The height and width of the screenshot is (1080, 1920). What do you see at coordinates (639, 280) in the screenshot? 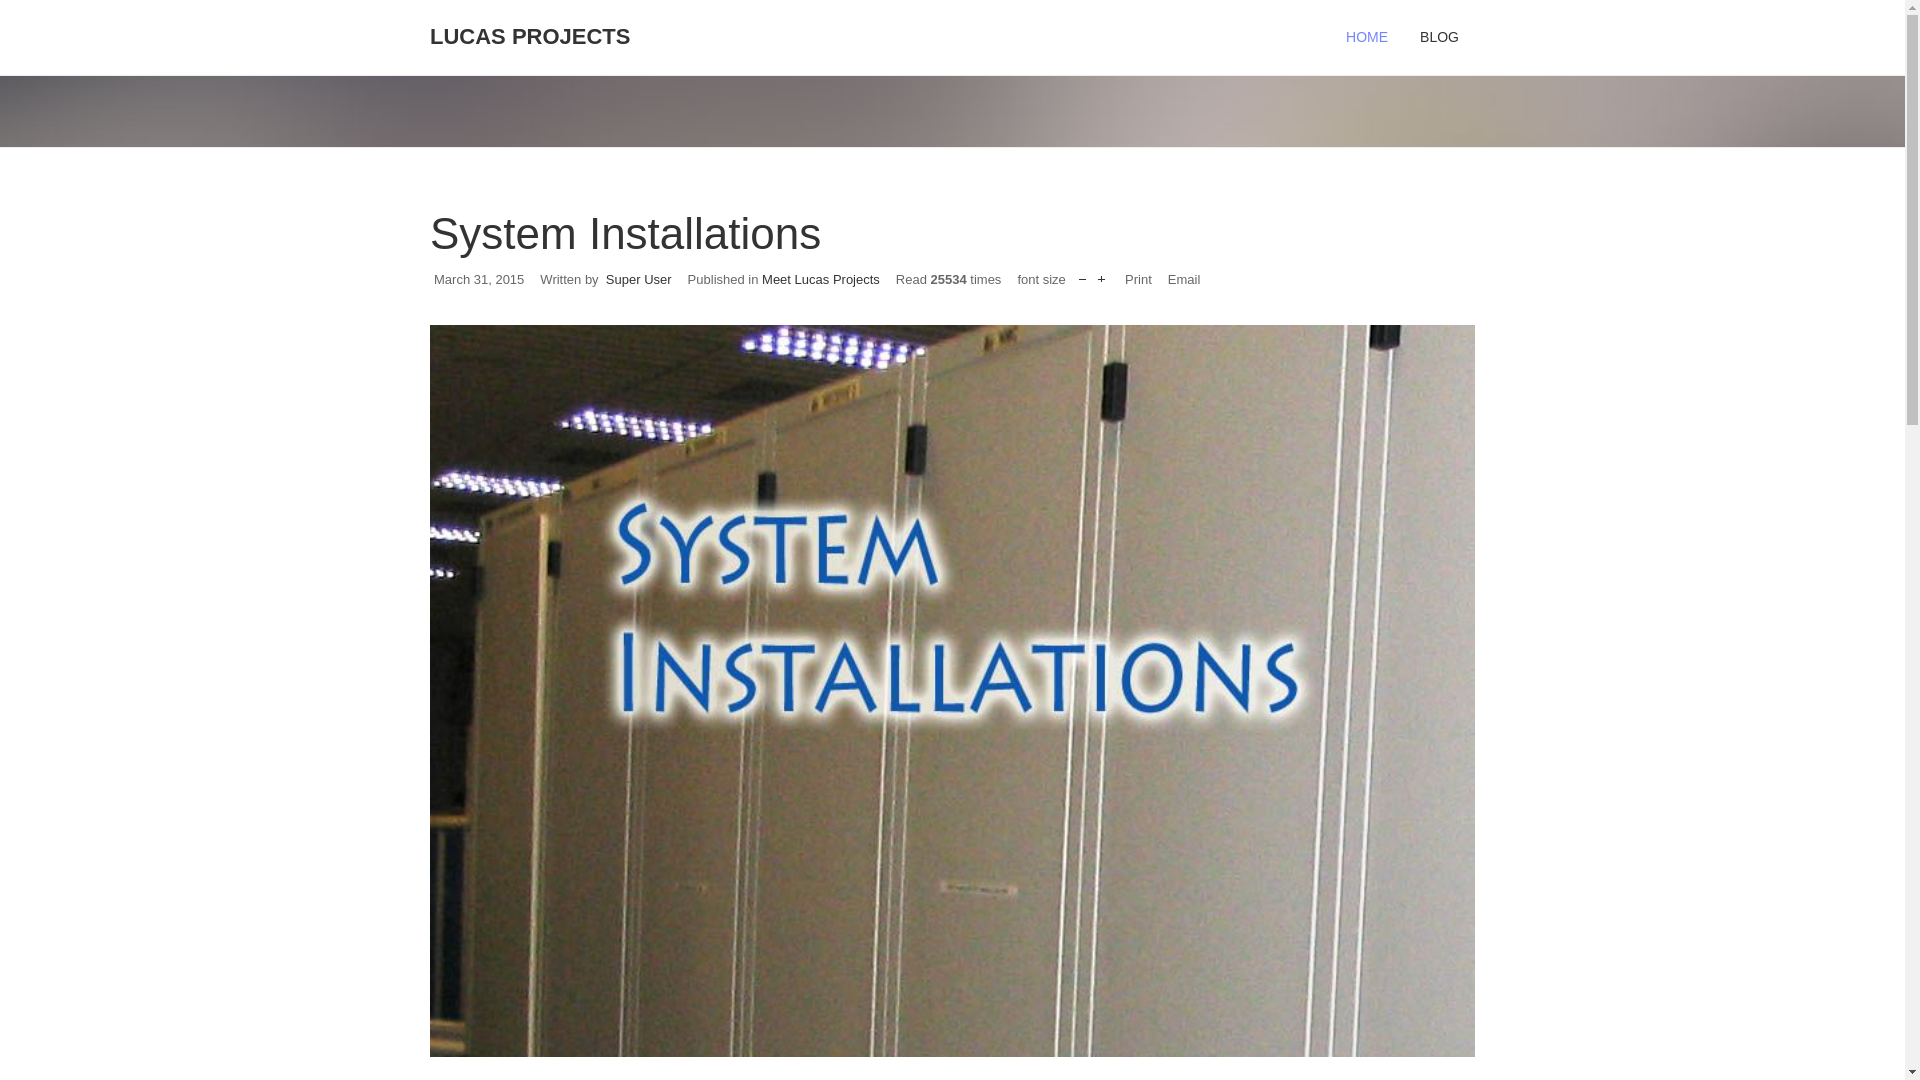
I see `Super User` at bounding box center [639, 280].